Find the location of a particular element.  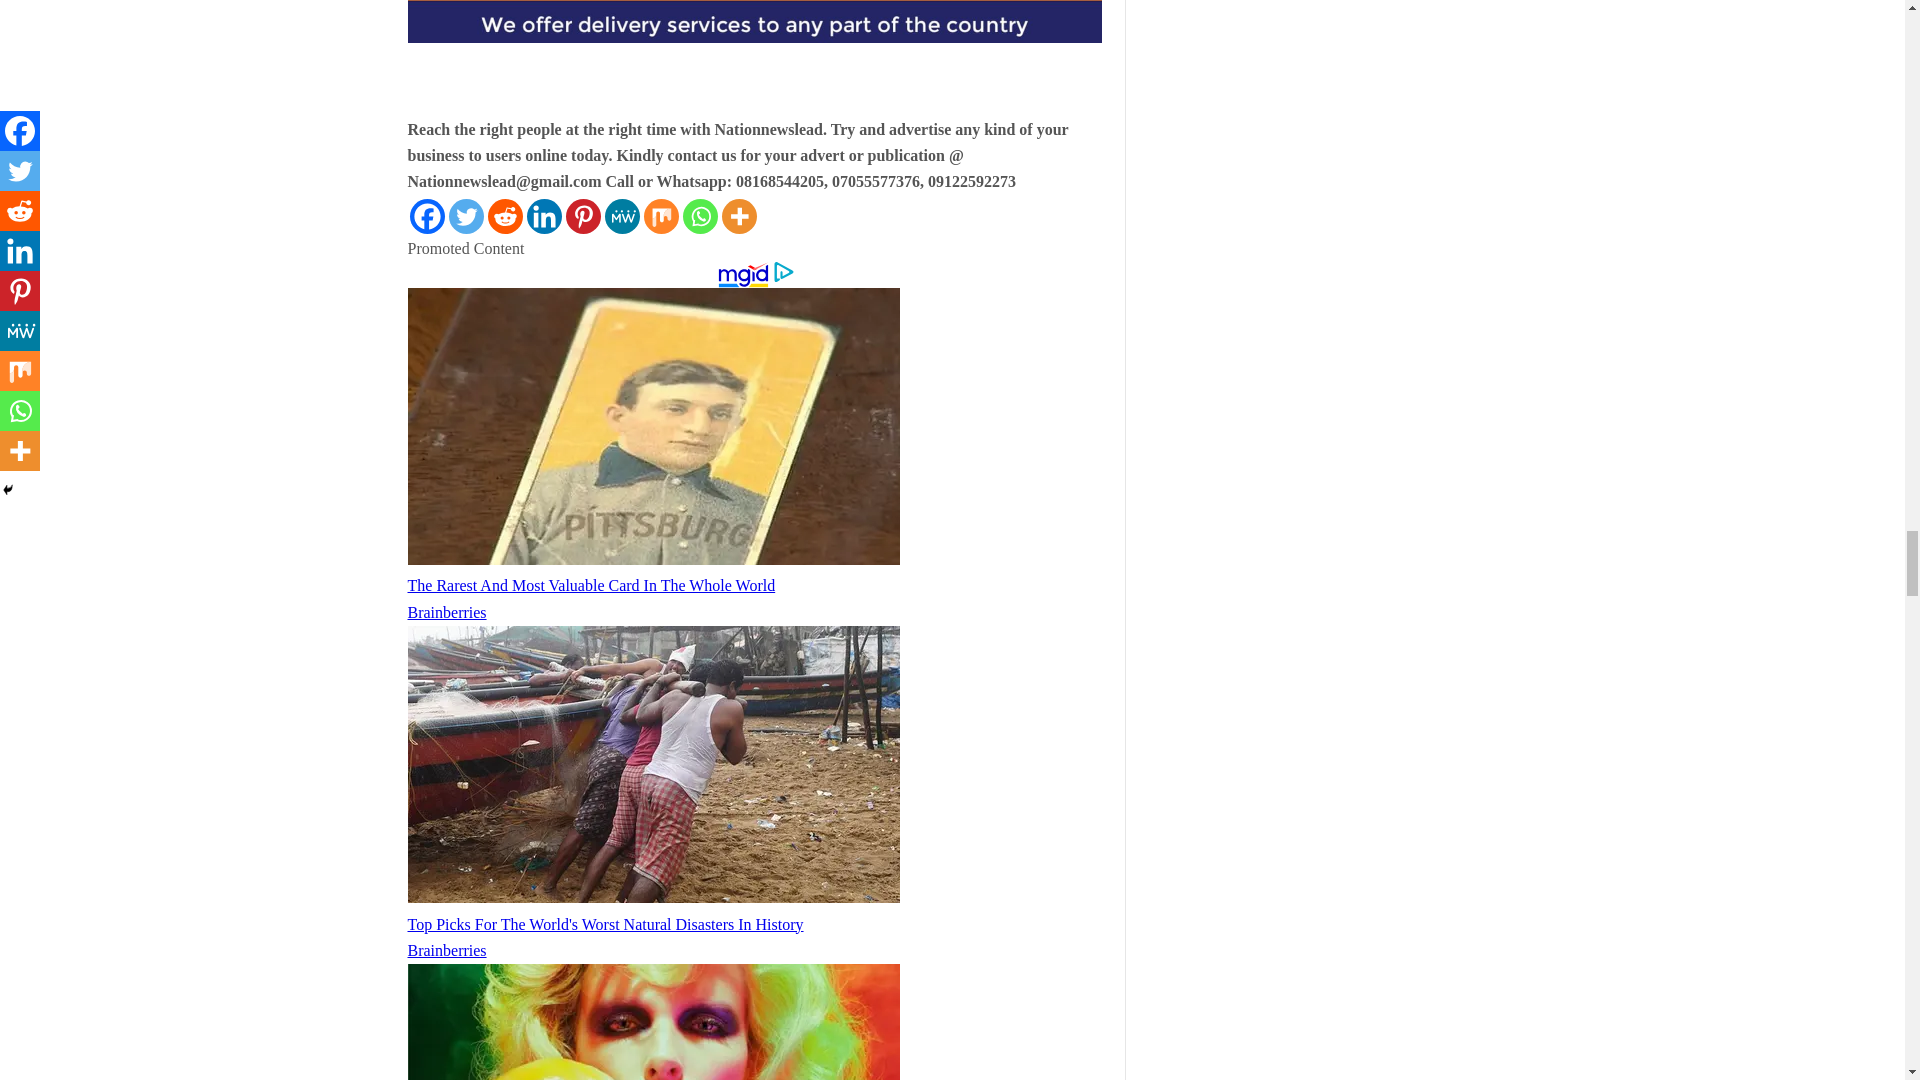

Facebook is located at coordinates (428, 216).